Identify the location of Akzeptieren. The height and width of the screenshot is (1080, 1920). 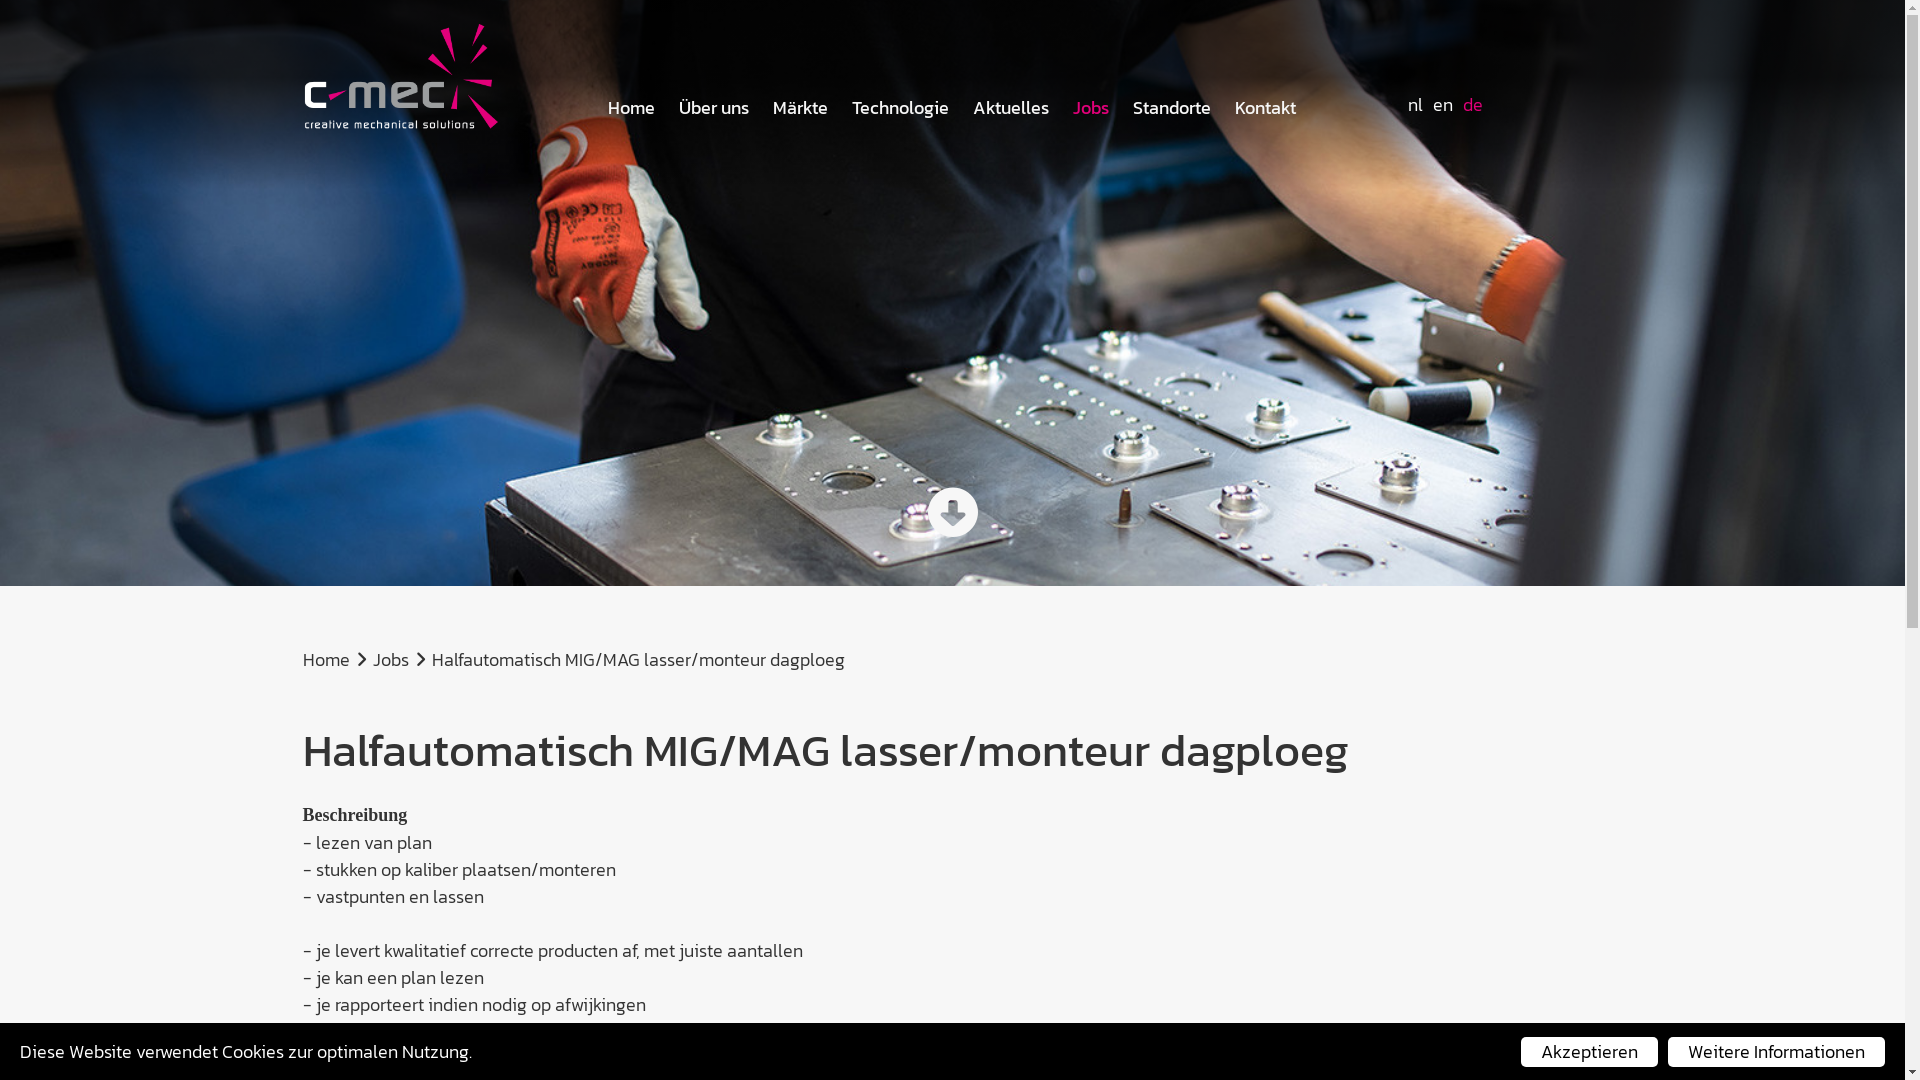
(1590, 1052).